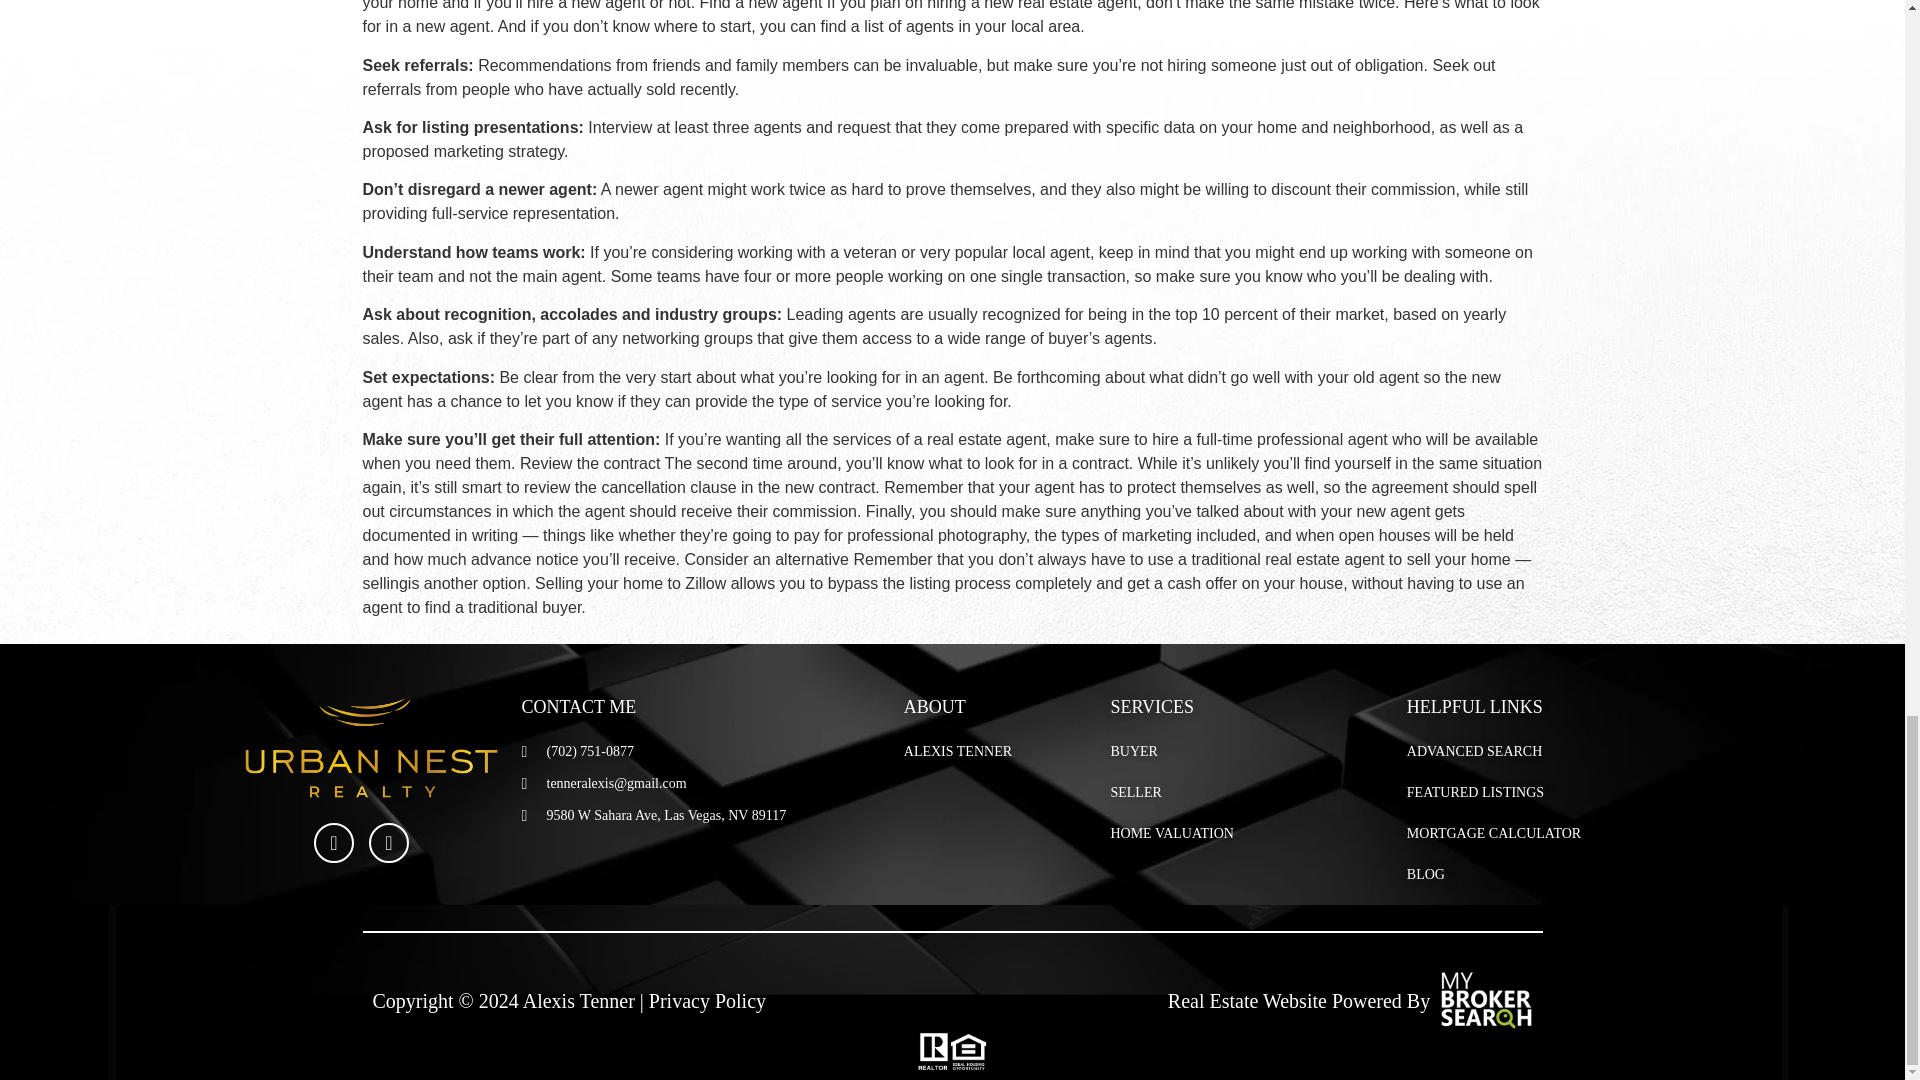  What do you see at coordinates (958, 752) in the screenshot?
I see `ALEXIS TENNER` at bounding box center [958, 752].